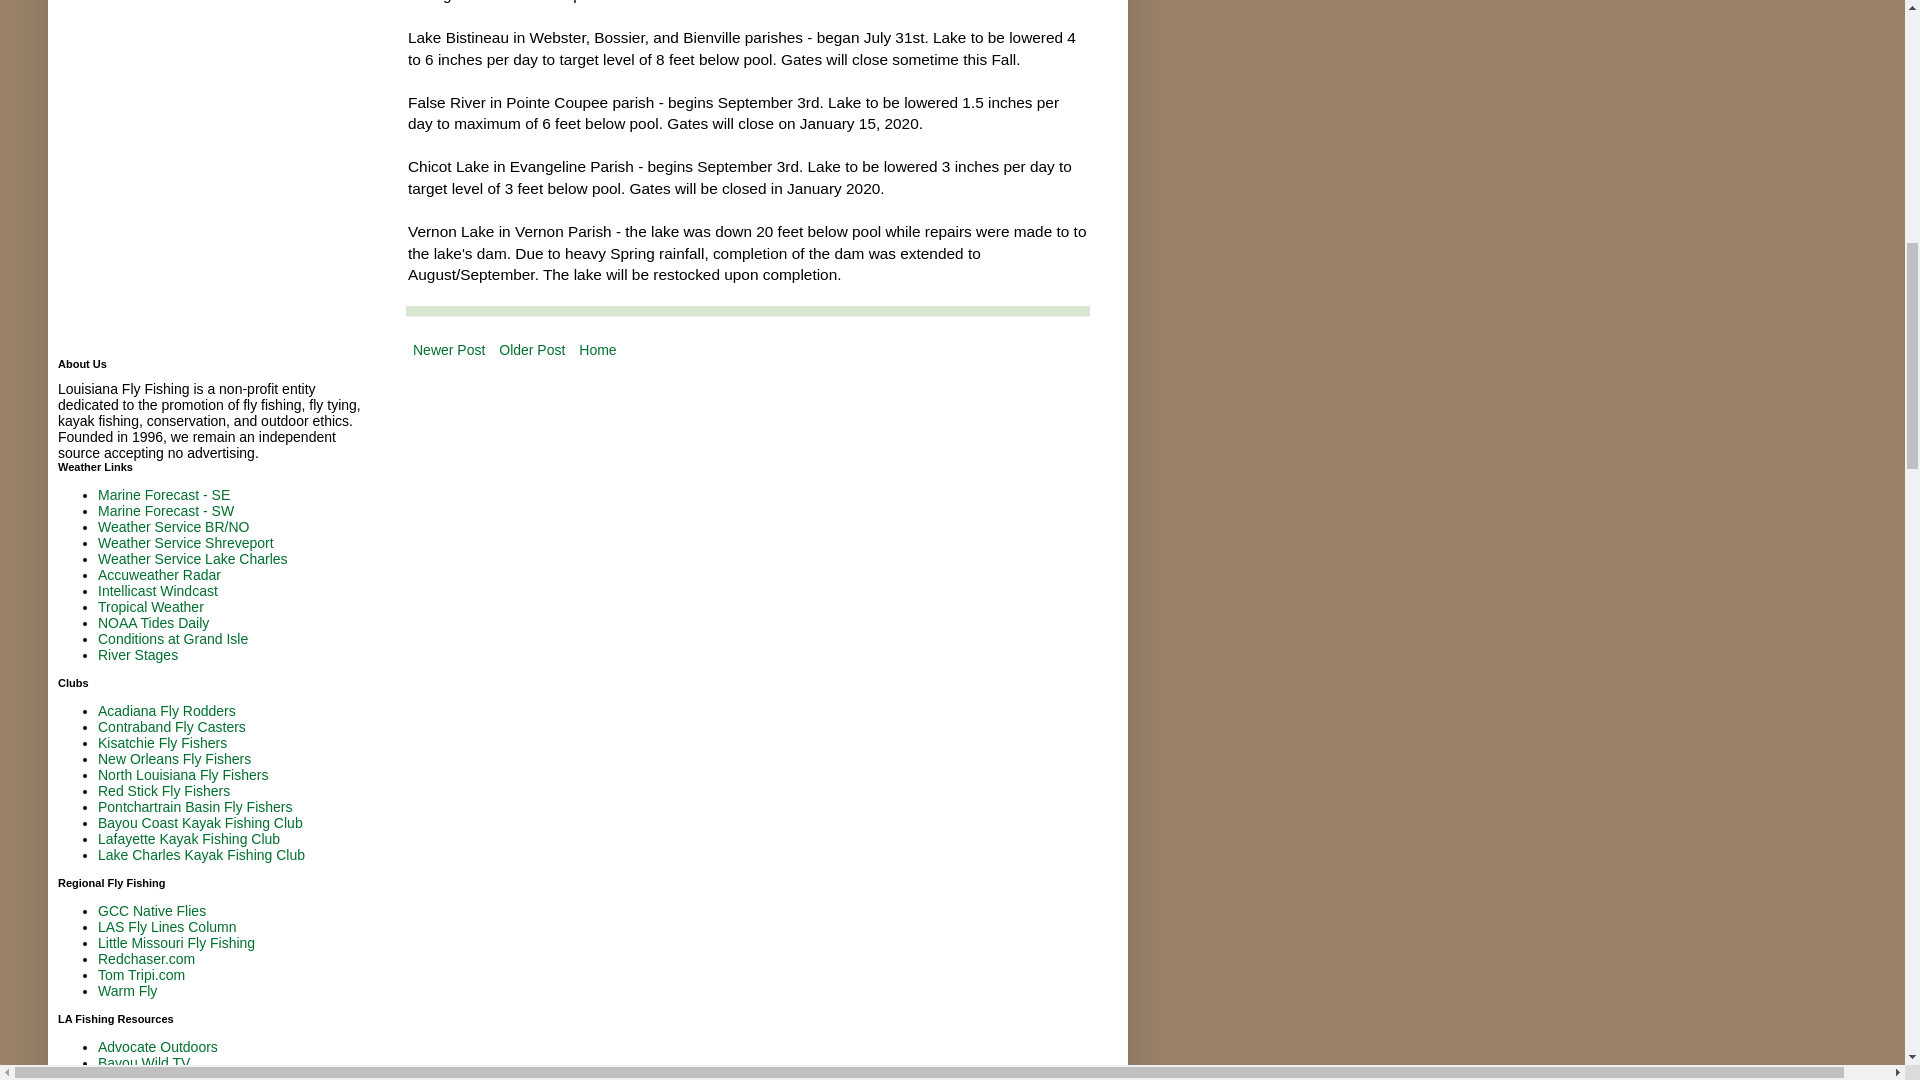 This screenshot has width=1920, height=1080. I want to click on New Orleans Fly Fishers, so click(174, 758).